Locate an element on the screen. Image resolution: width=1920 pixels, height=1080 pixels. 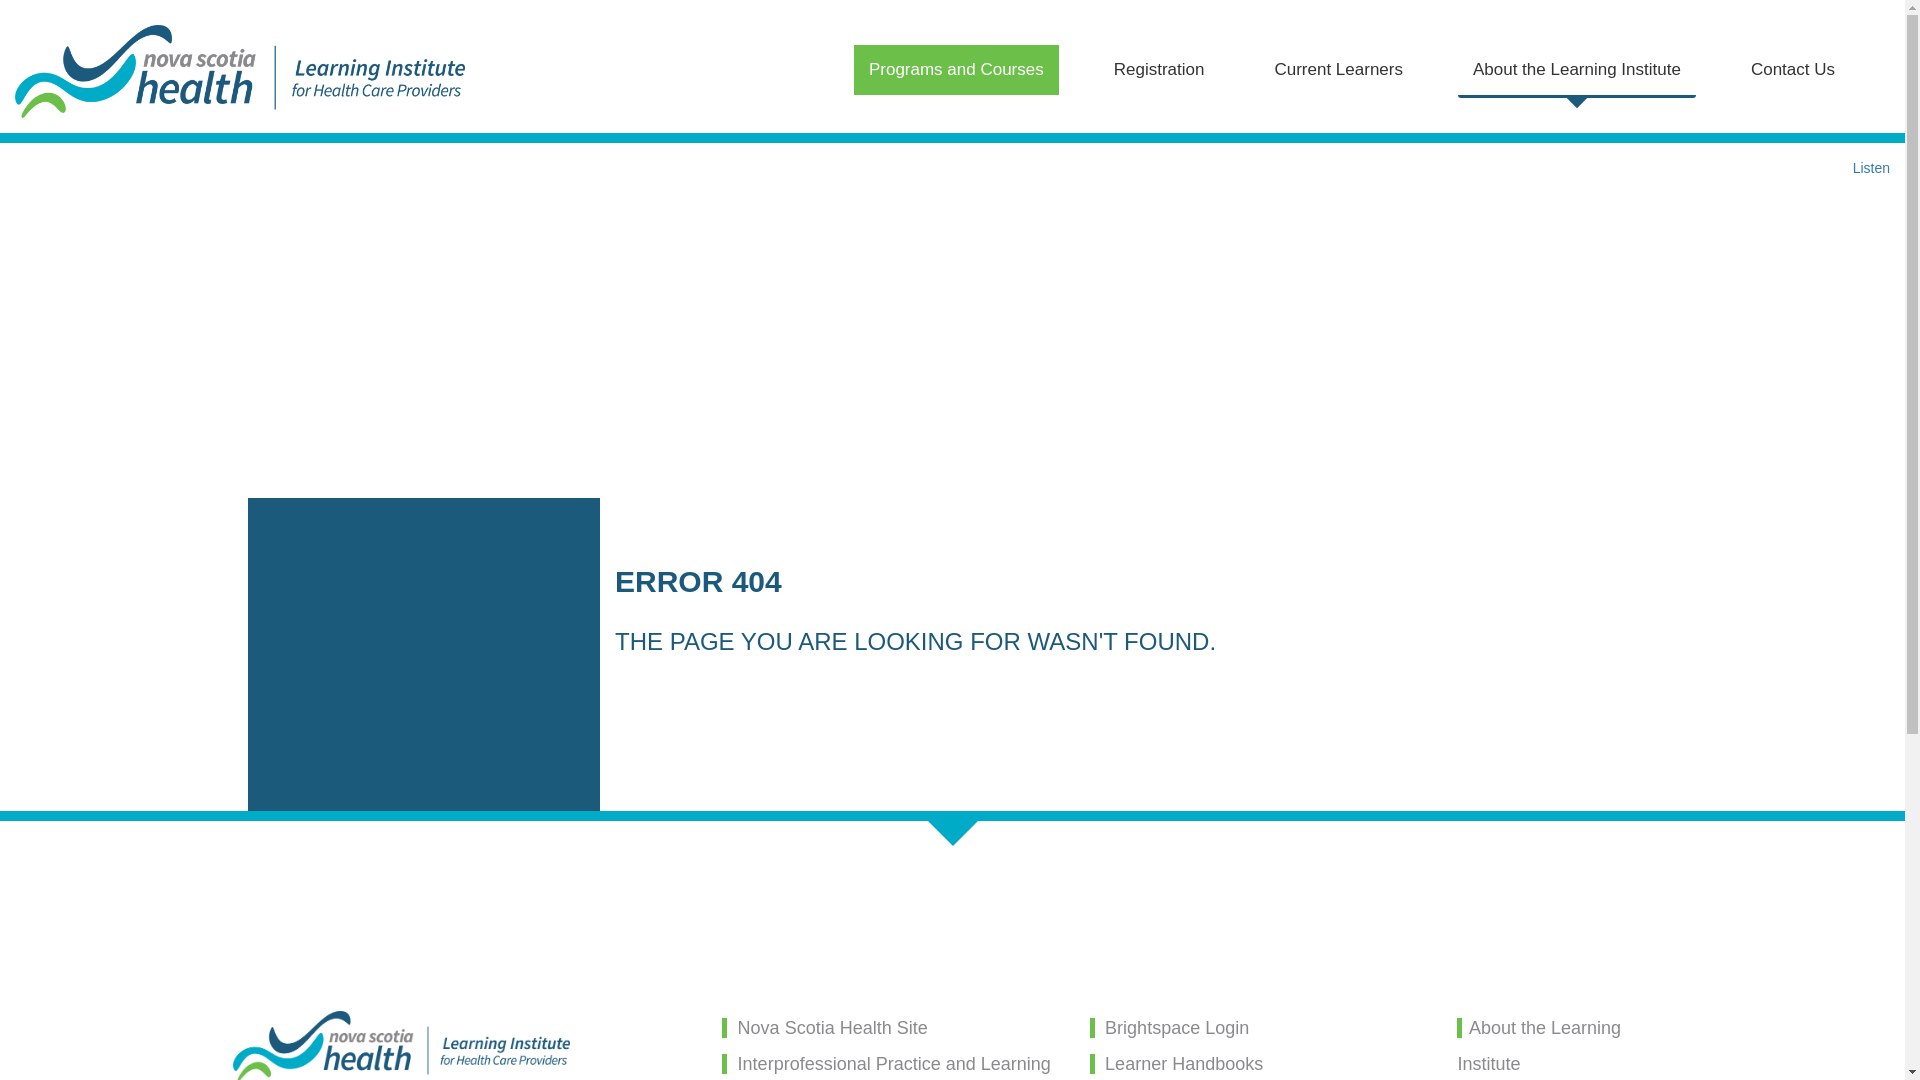
Current Learners is located at coordinates (1338, 70).